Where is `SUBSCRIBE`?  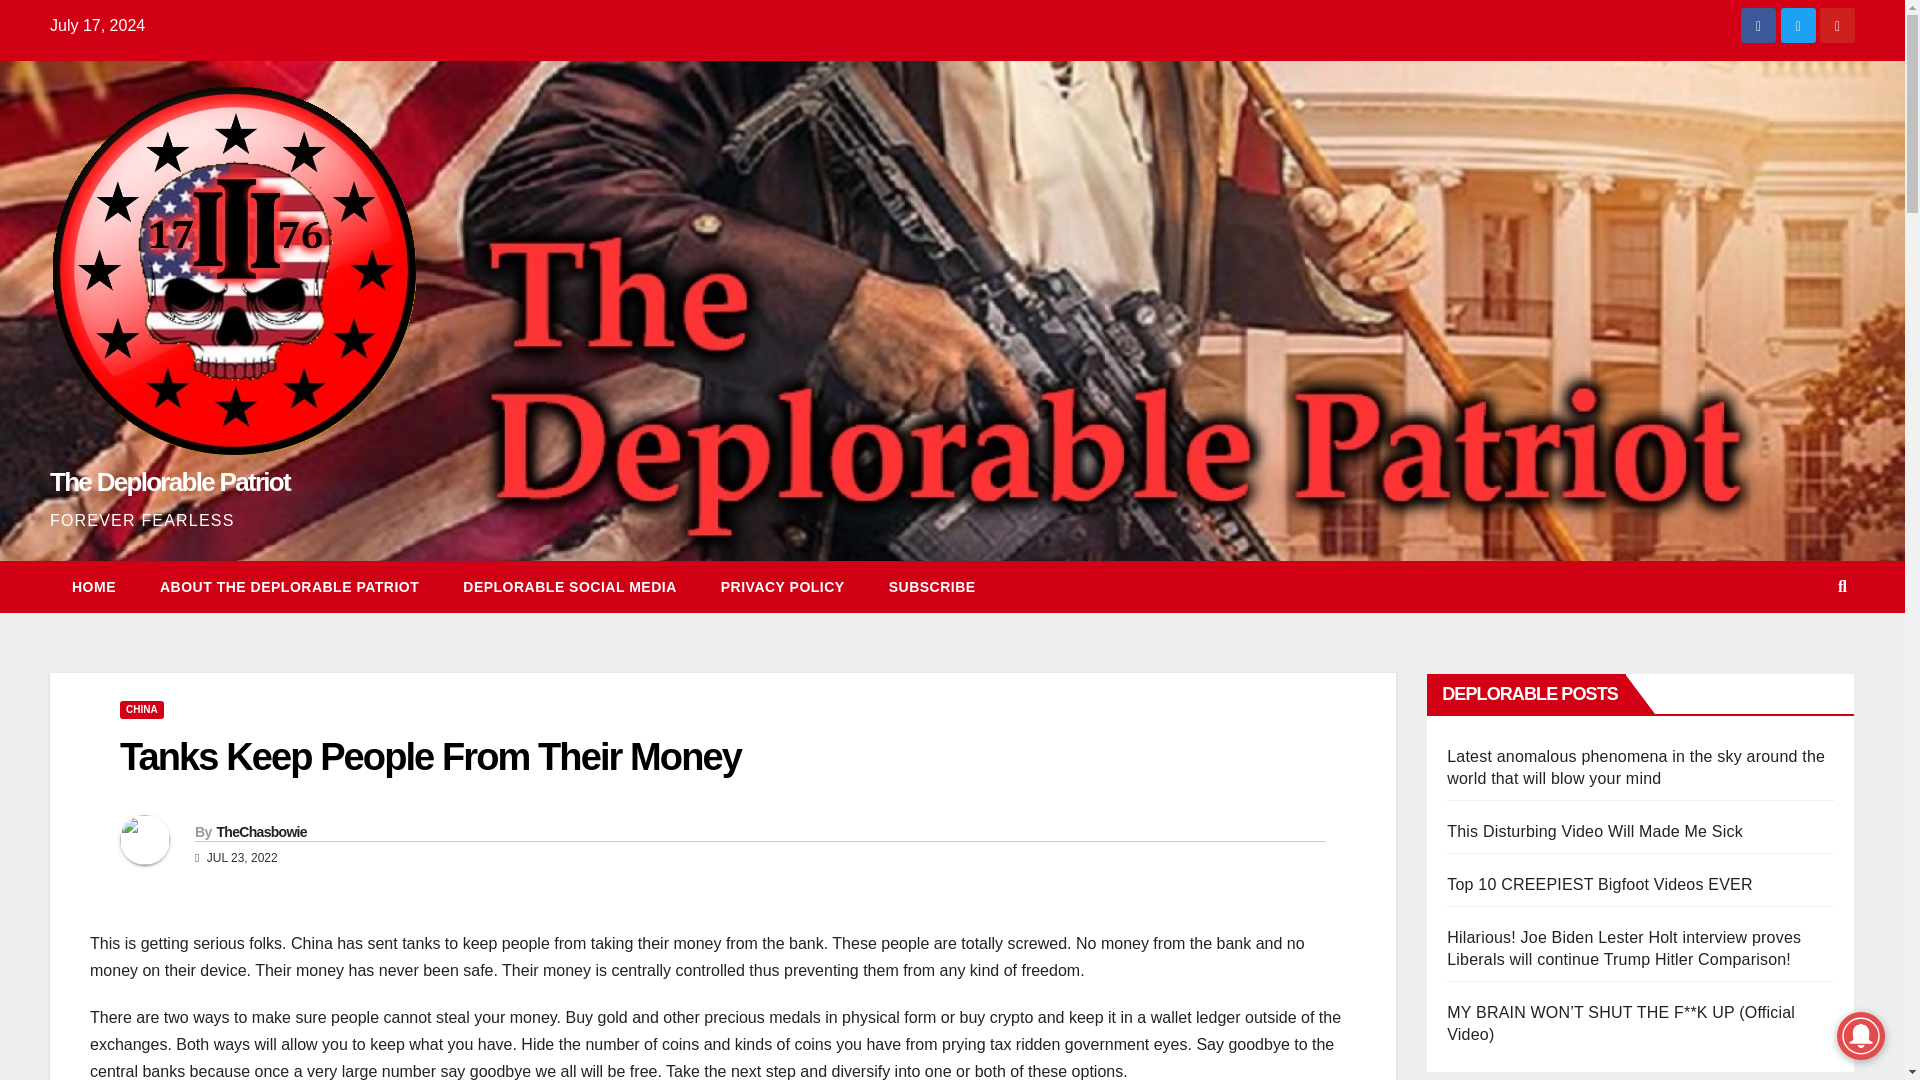 SUBSCRIBE is located at coordinates (932, 586).